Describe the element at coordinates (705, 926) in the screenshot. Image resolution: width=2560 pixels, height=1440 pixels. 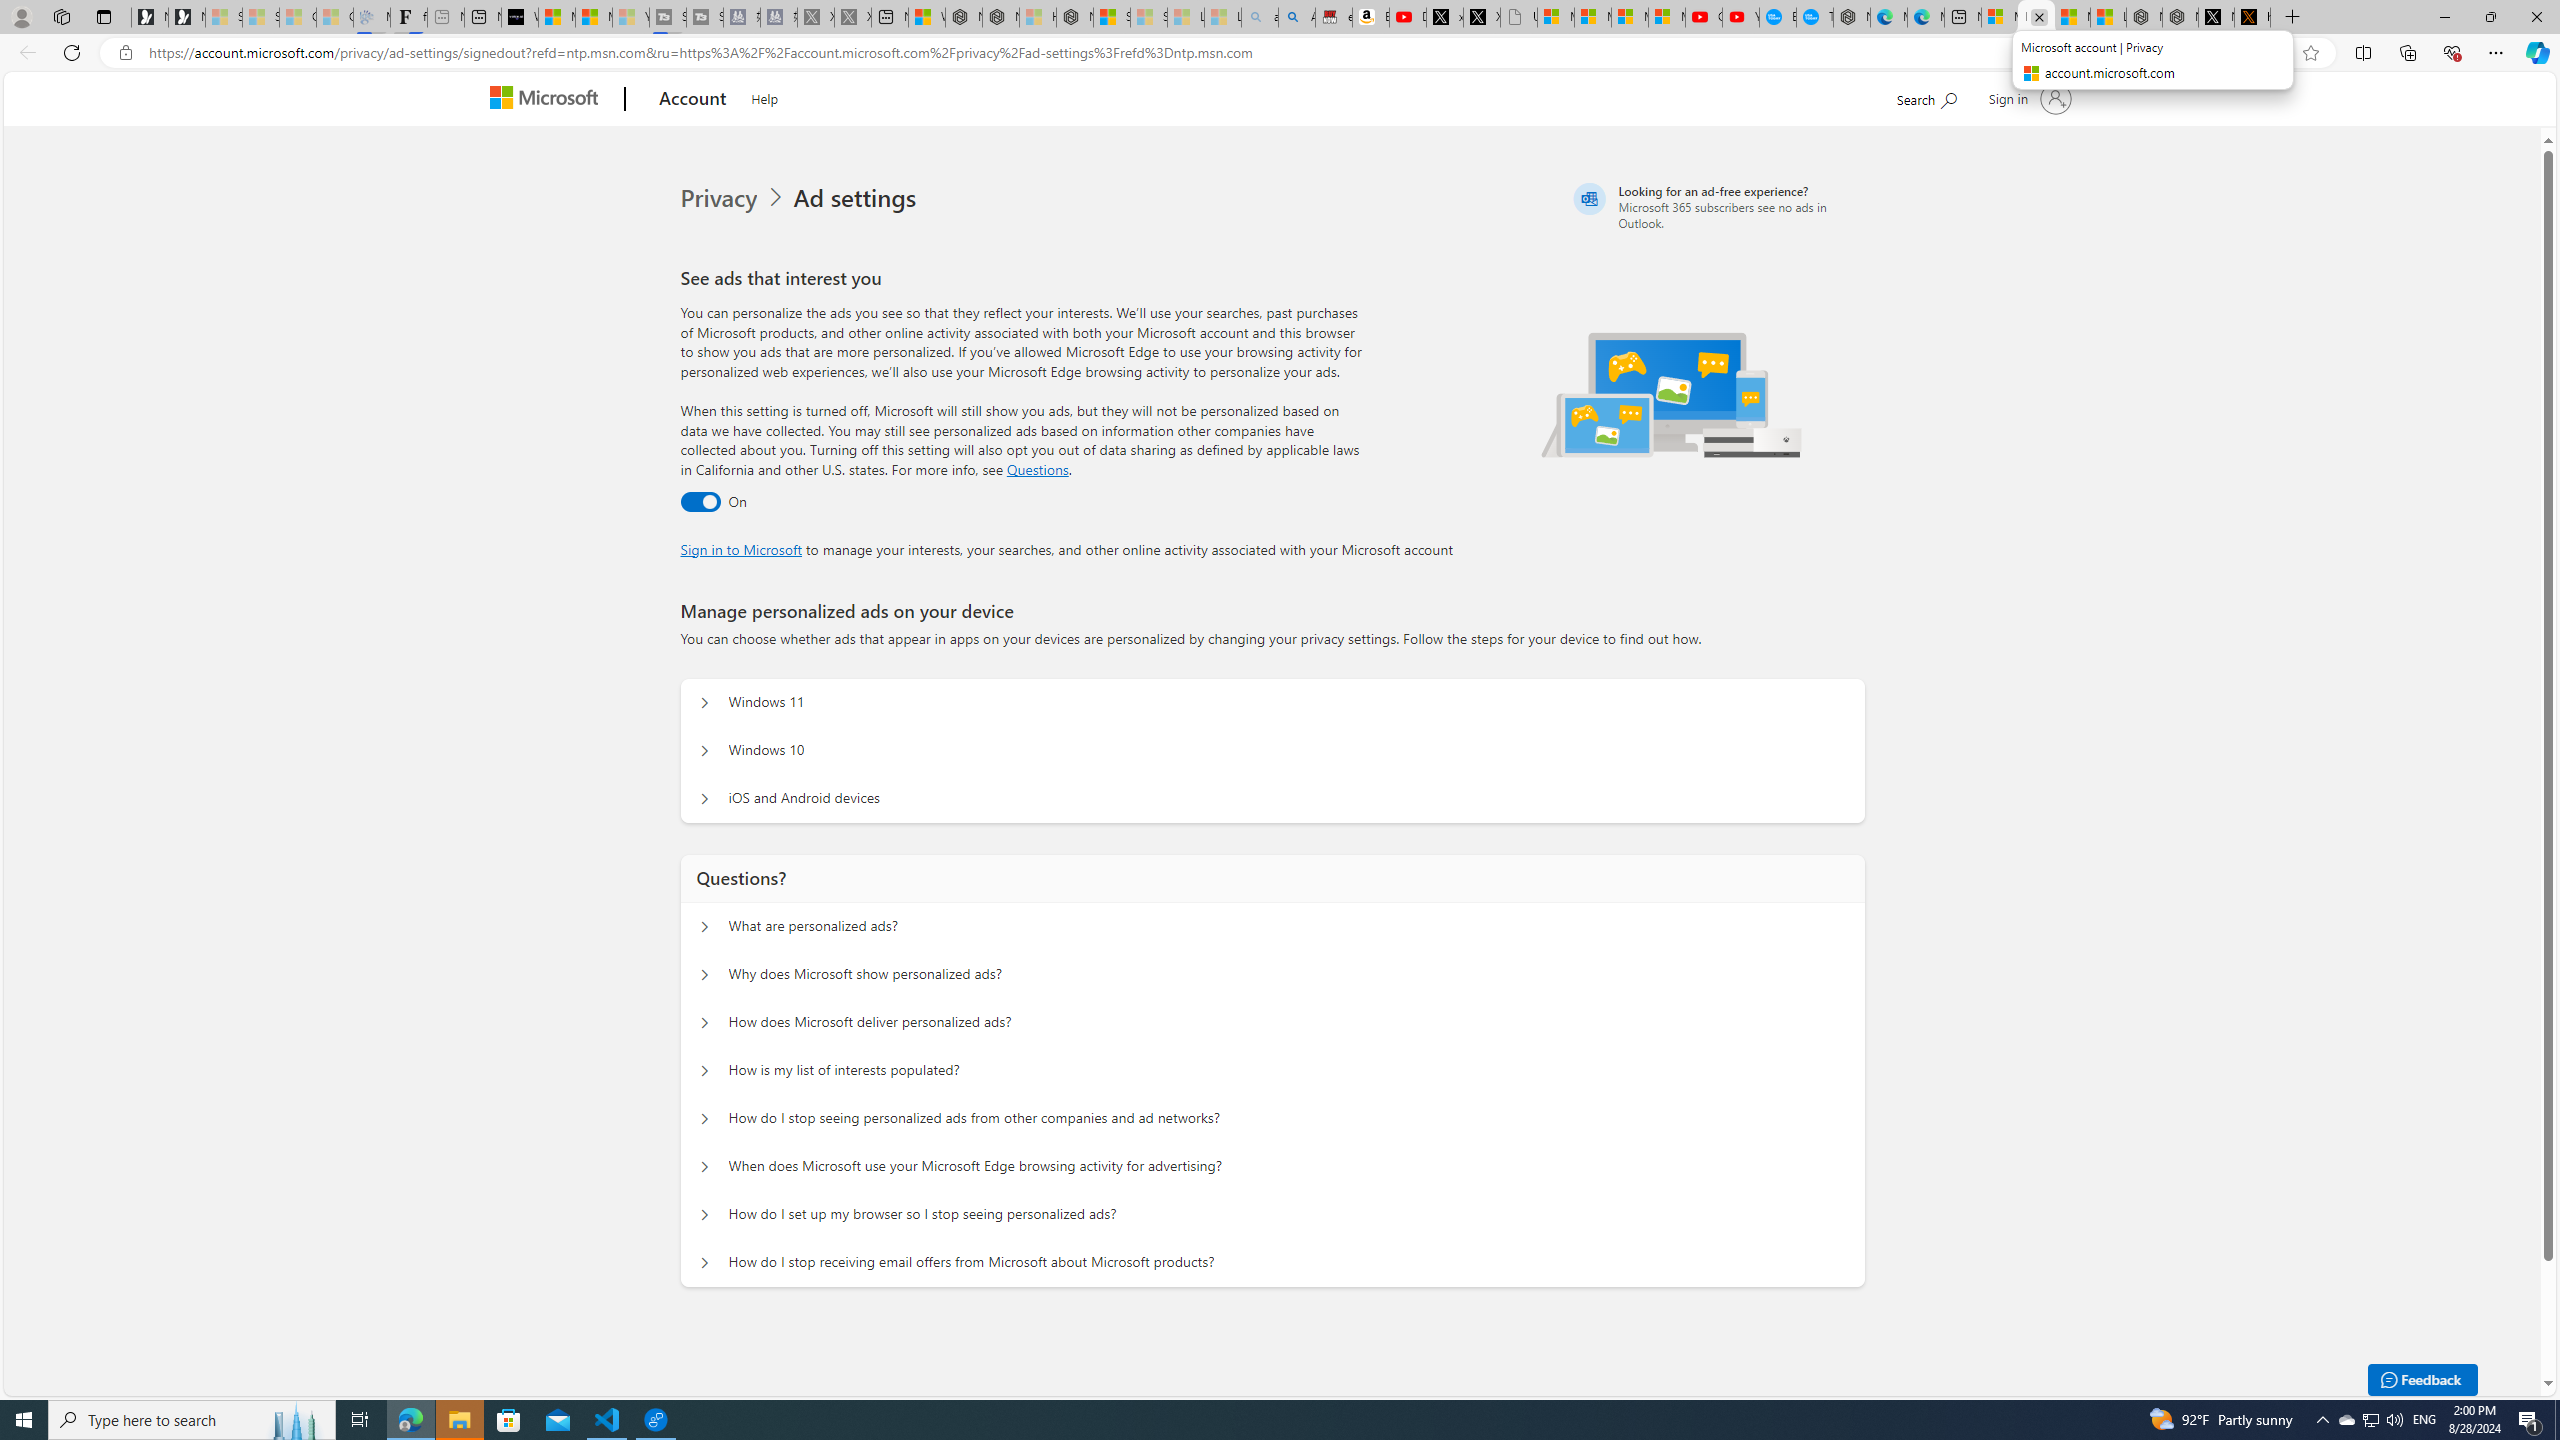
I see `Questions? What are personalized ads?` at that location.